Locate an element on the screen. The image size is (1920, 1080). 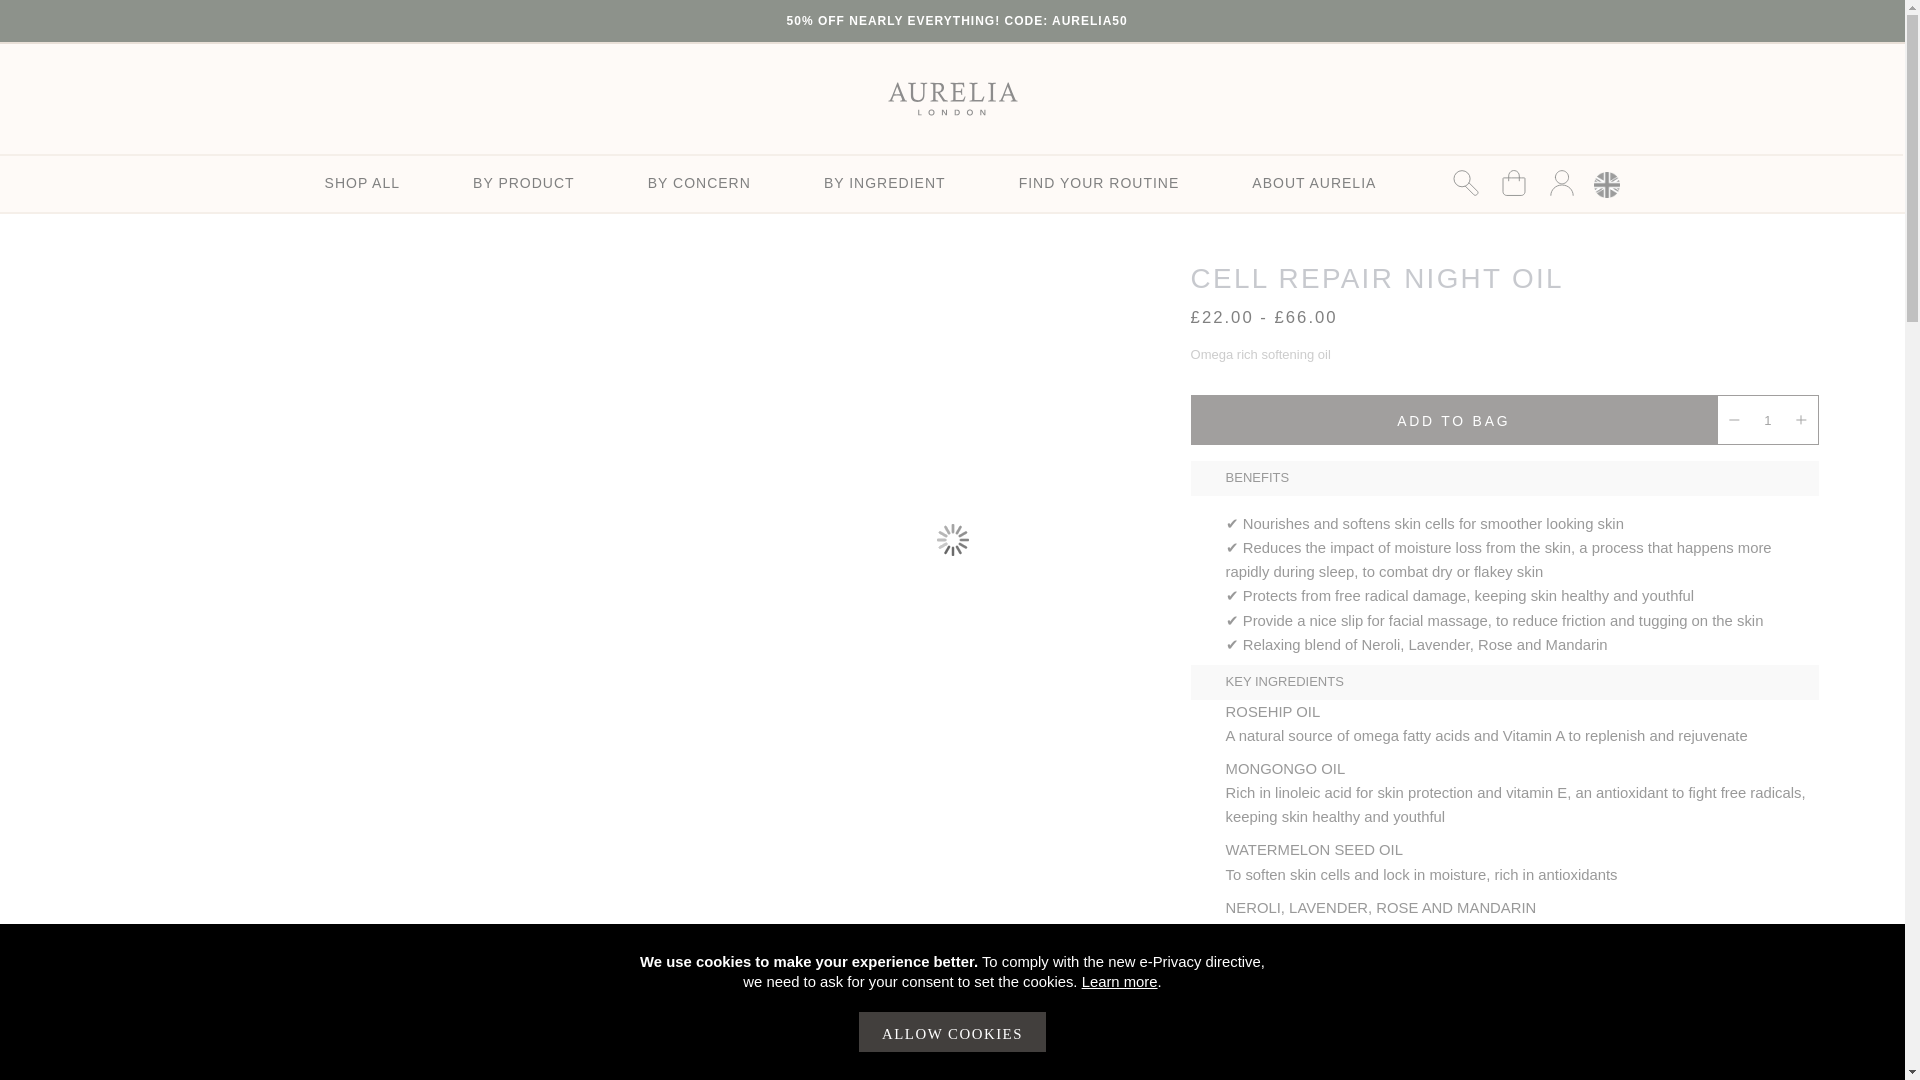
Learn more is located at coordinates (1120, 982).